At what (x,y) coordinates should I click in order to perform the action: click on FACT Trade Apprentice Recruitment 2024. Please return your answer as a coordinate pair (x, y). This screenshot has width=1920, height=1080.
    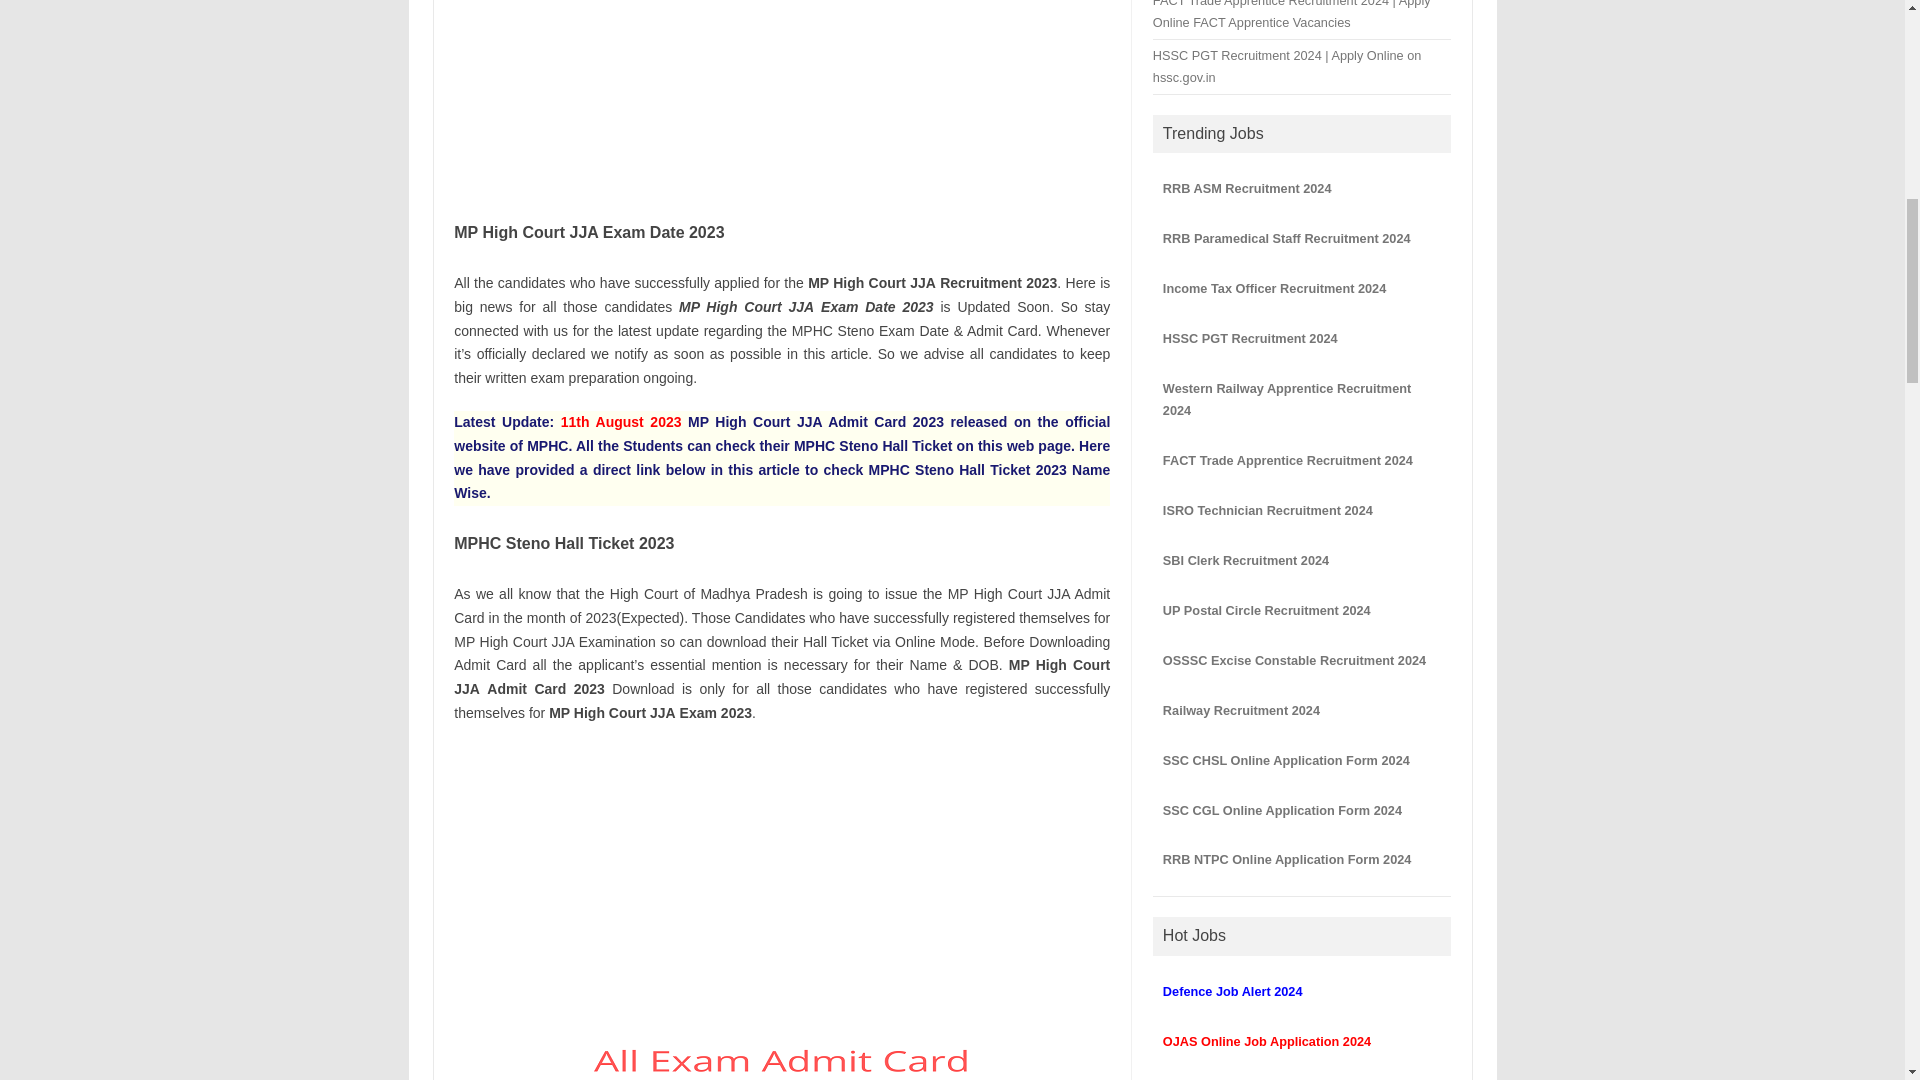
    Looking at the image, I should click on (1288, 460).